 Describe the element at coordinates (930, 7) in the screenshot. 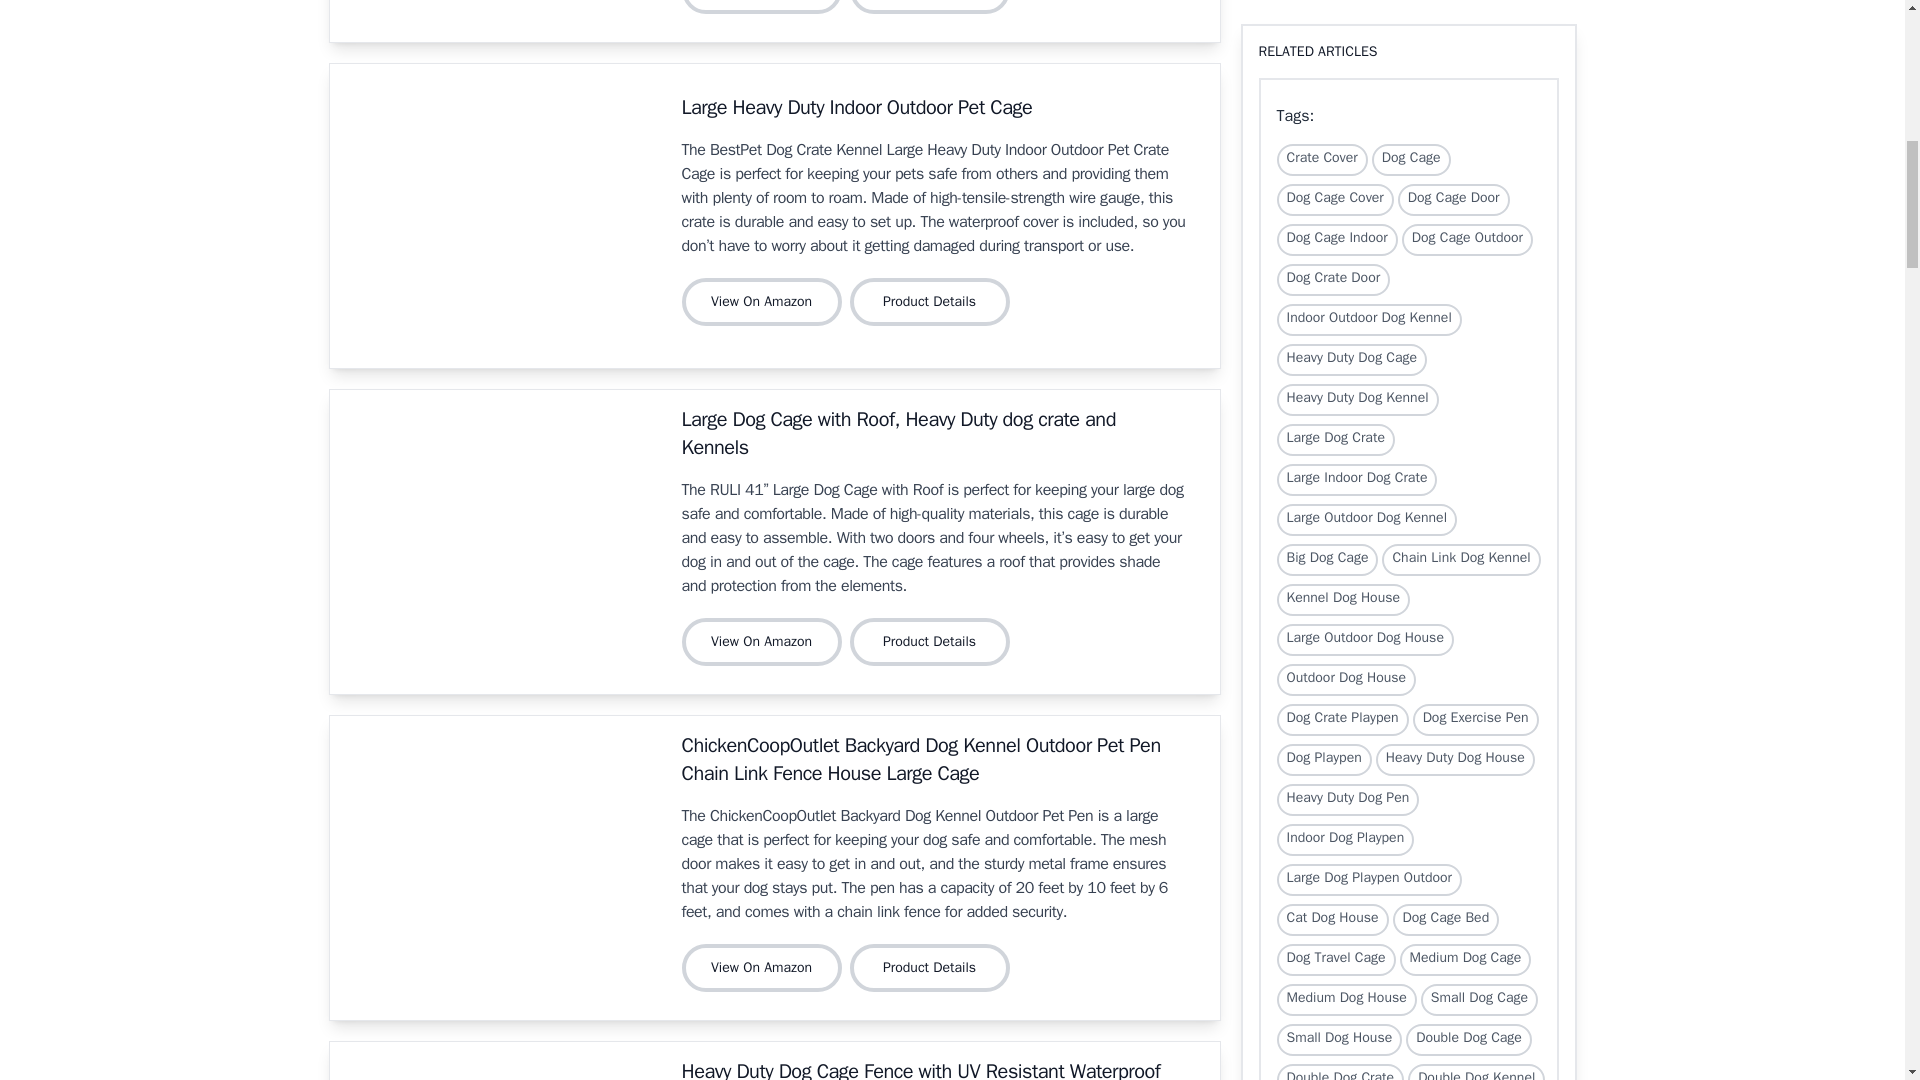

I see `Product Details` at that location.